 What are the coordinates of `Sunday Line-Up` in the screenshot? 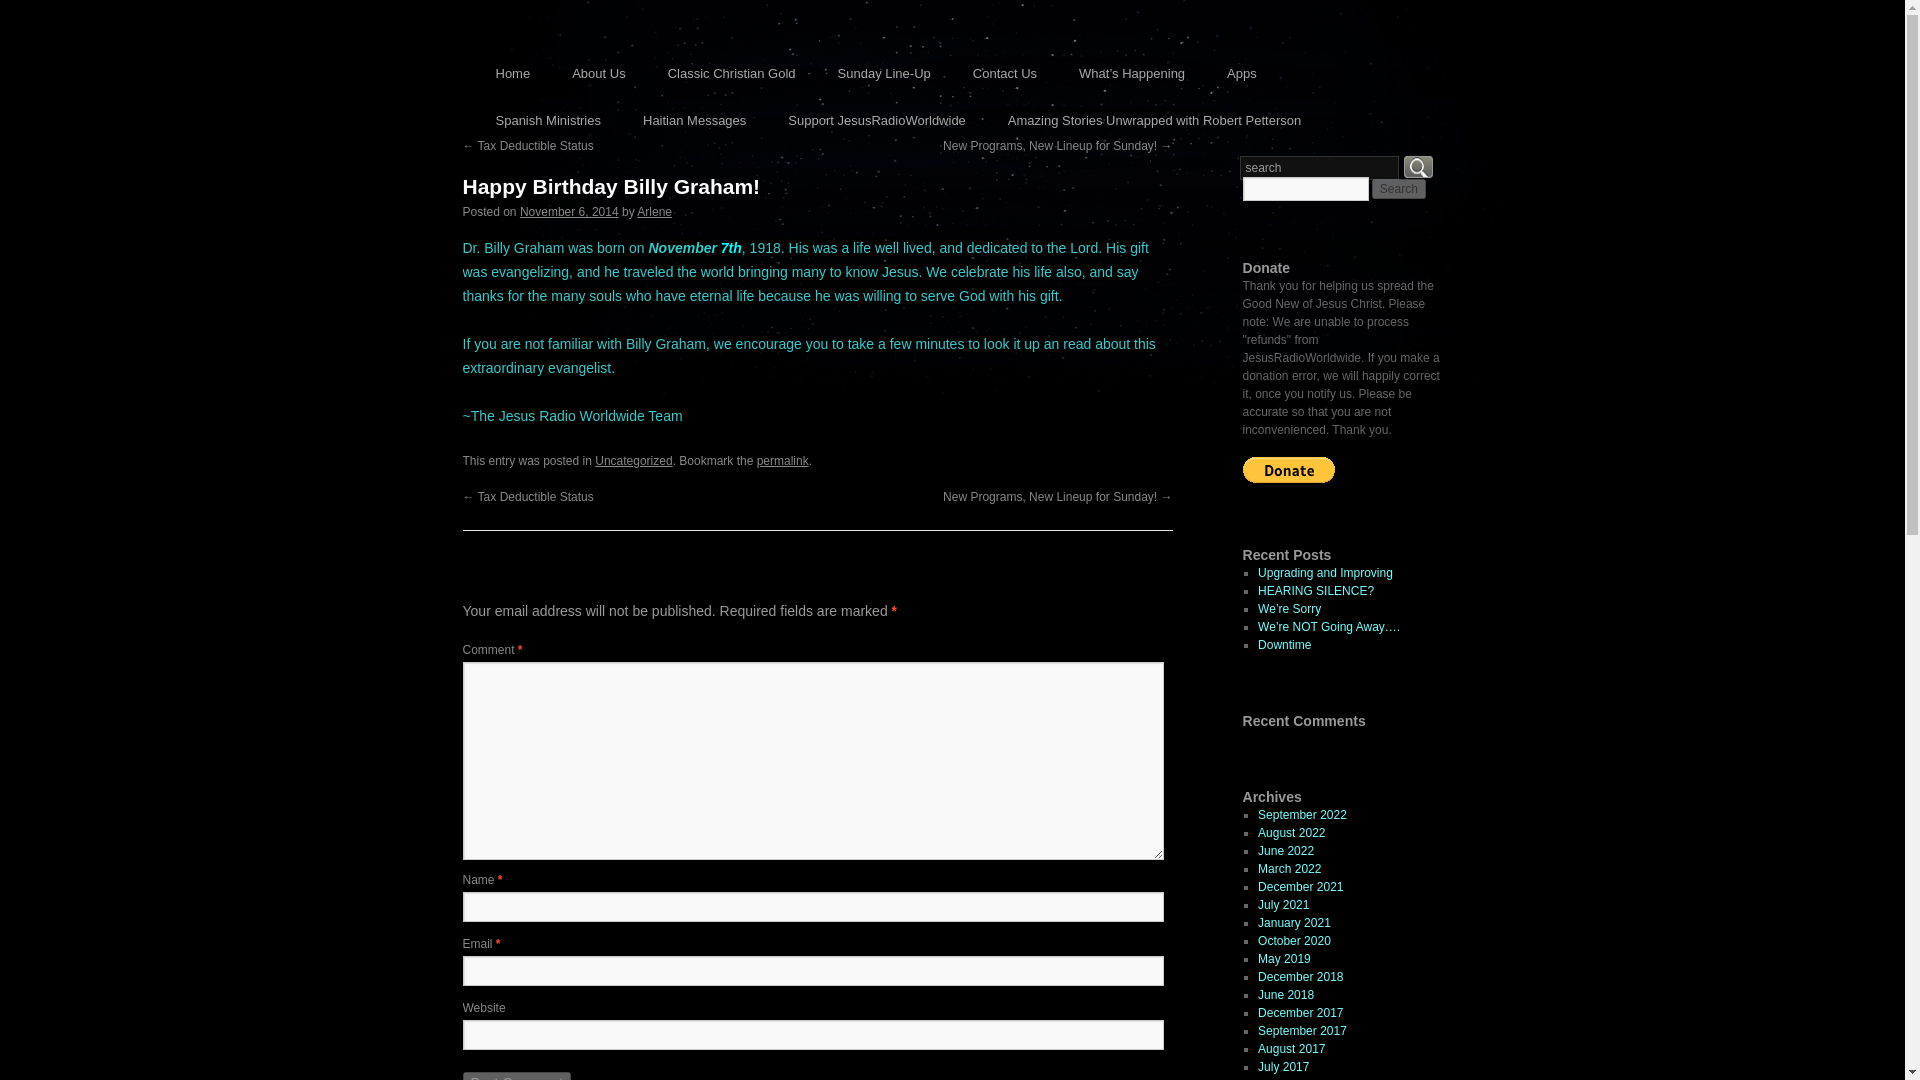 It's located at (884, 73).